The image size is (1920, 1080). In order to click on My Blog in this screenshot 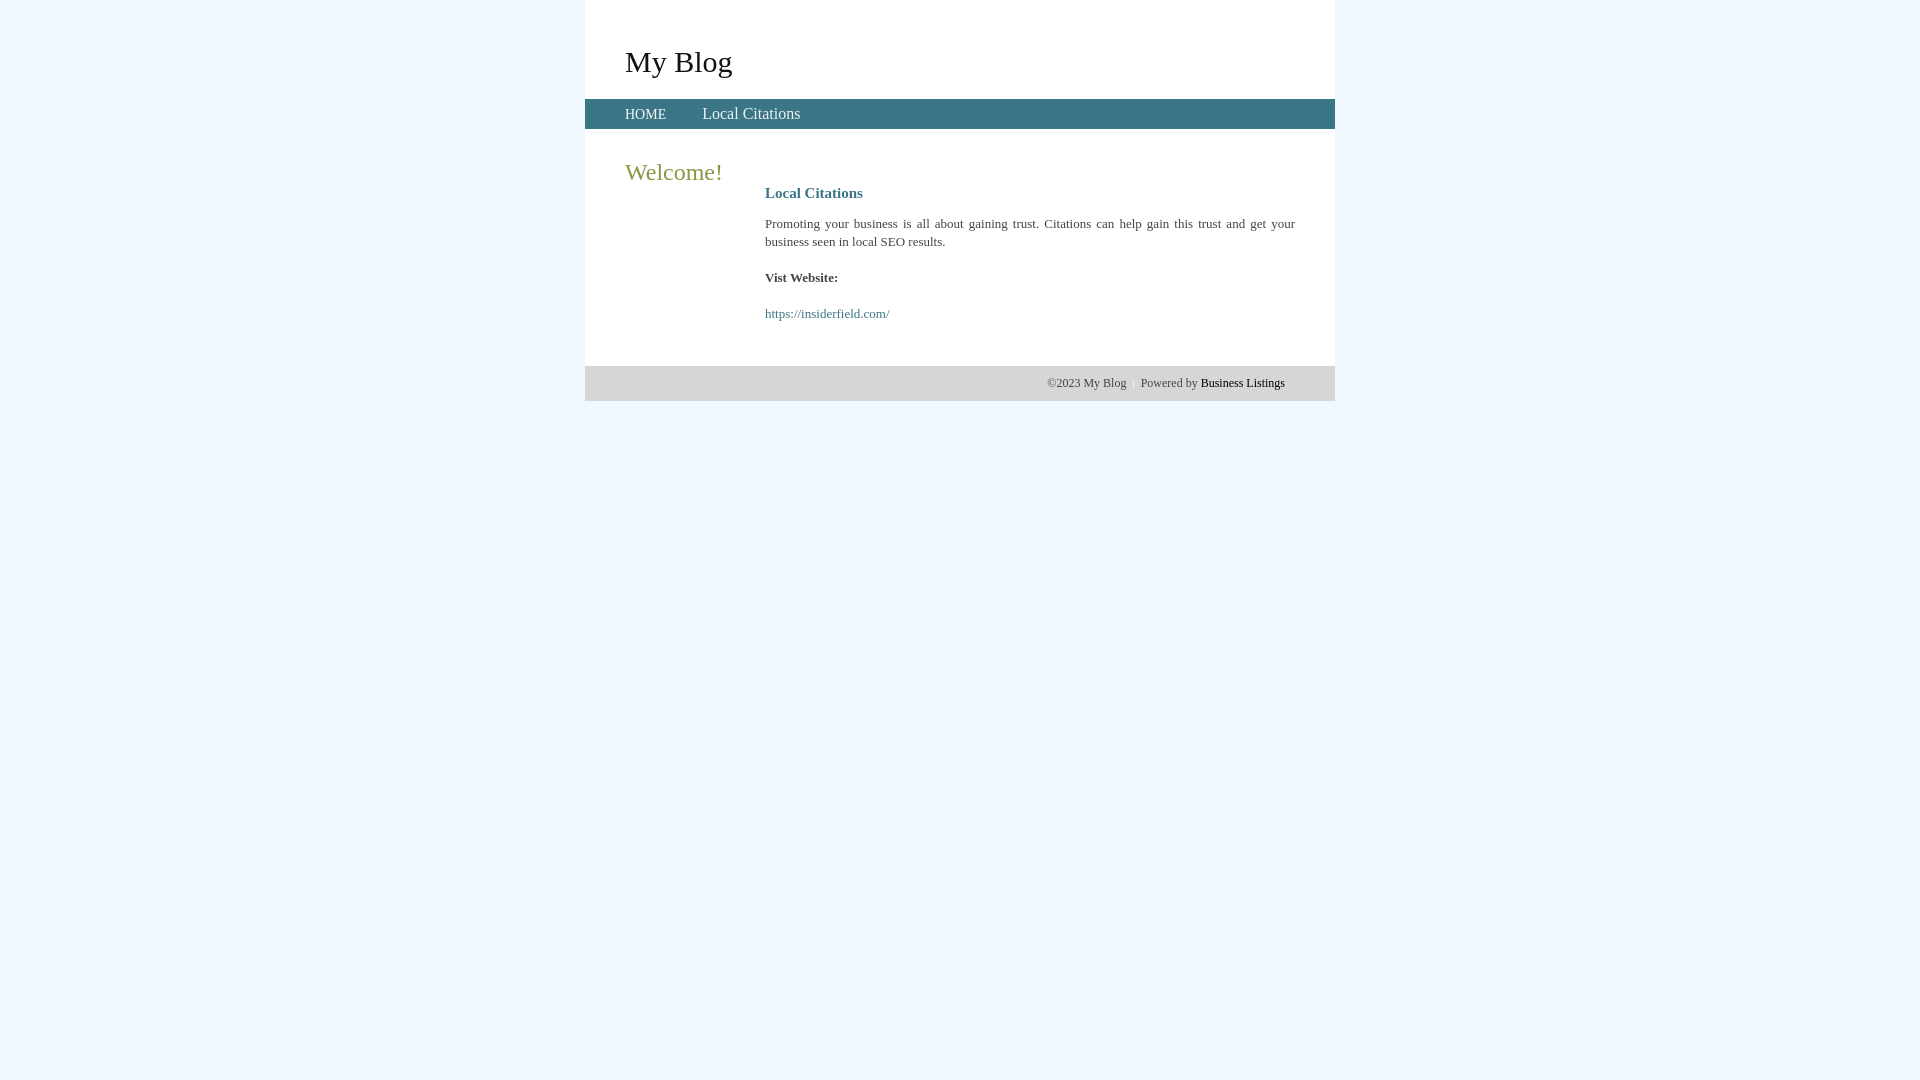, I will do `click(679, 61)`.